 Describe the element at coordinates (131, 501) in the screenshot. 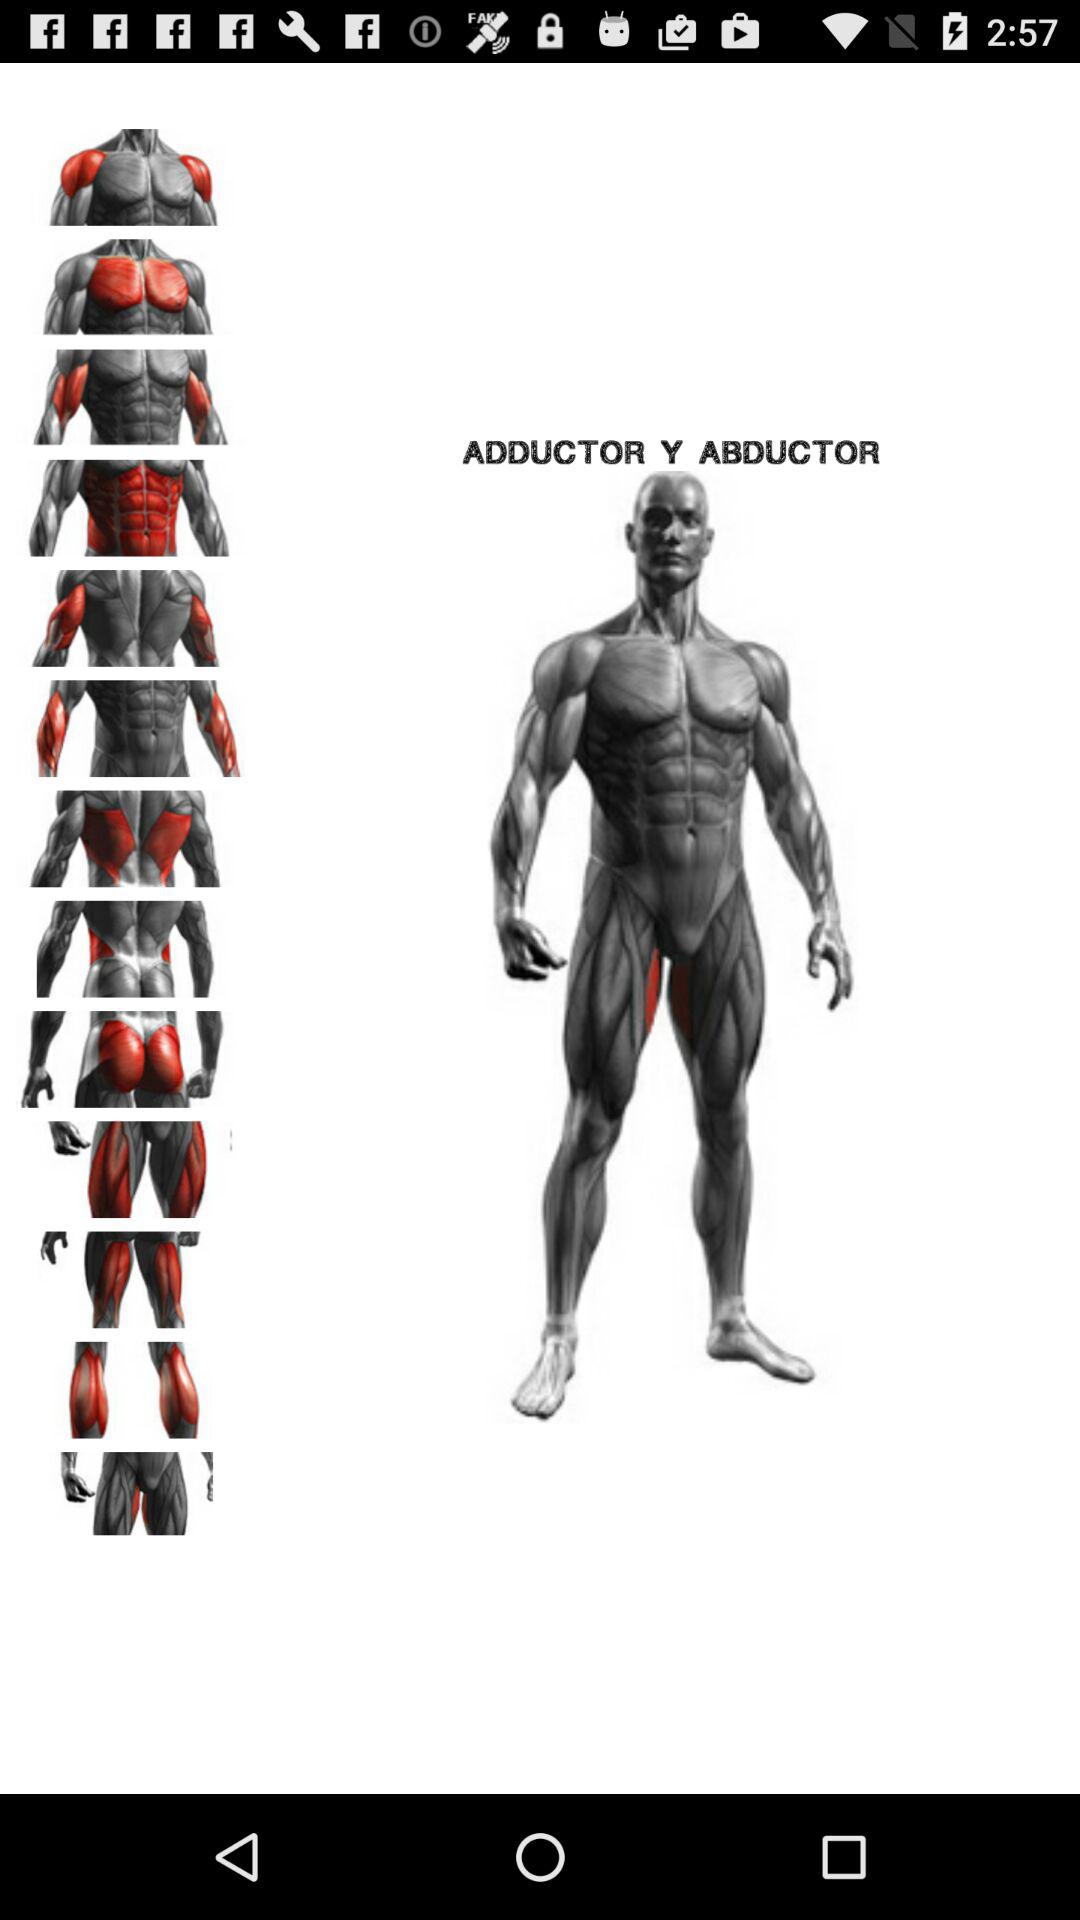

I see `turn off the icon next to the adductor y abductor item` at that location.